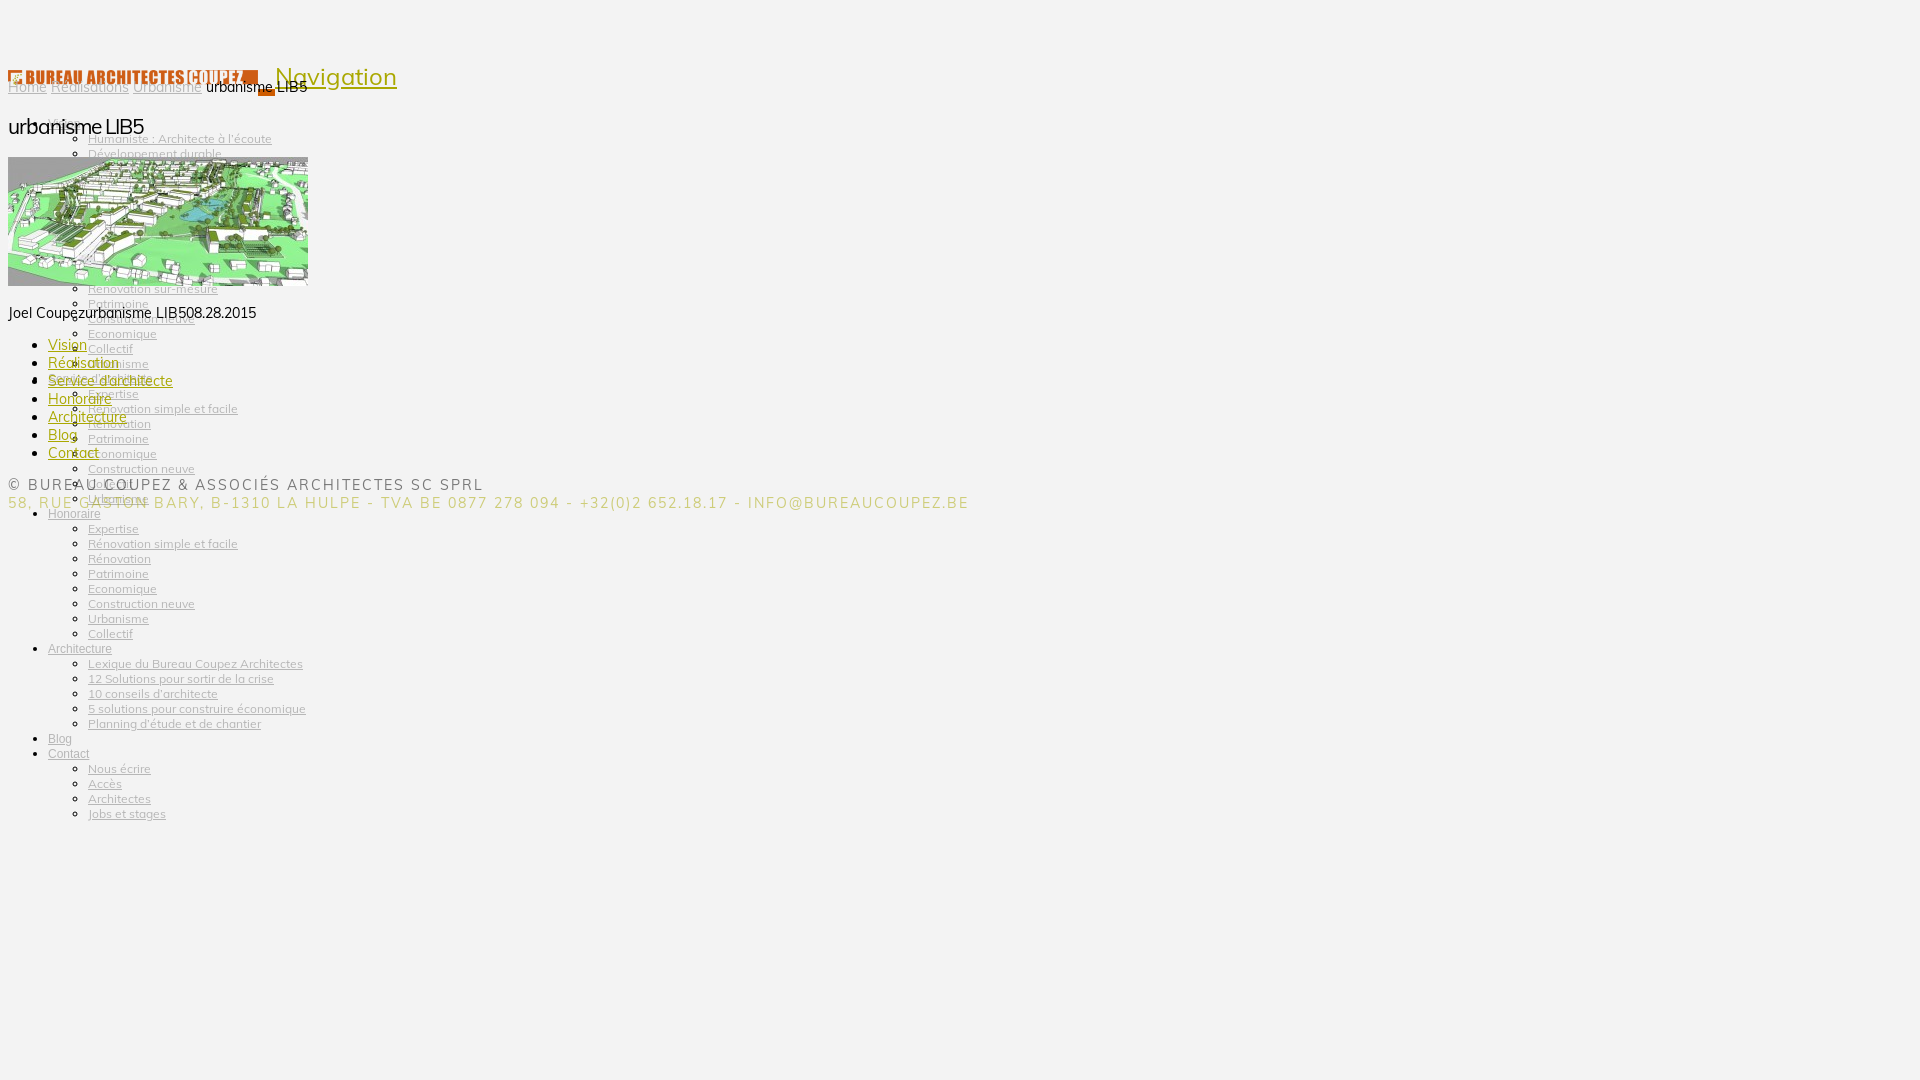 This screenshot has height=1080, width=1920. What do you see at coordinates (112, 198) in the screenshot?
I see `Ecologie` at bounding box center [112, 198].